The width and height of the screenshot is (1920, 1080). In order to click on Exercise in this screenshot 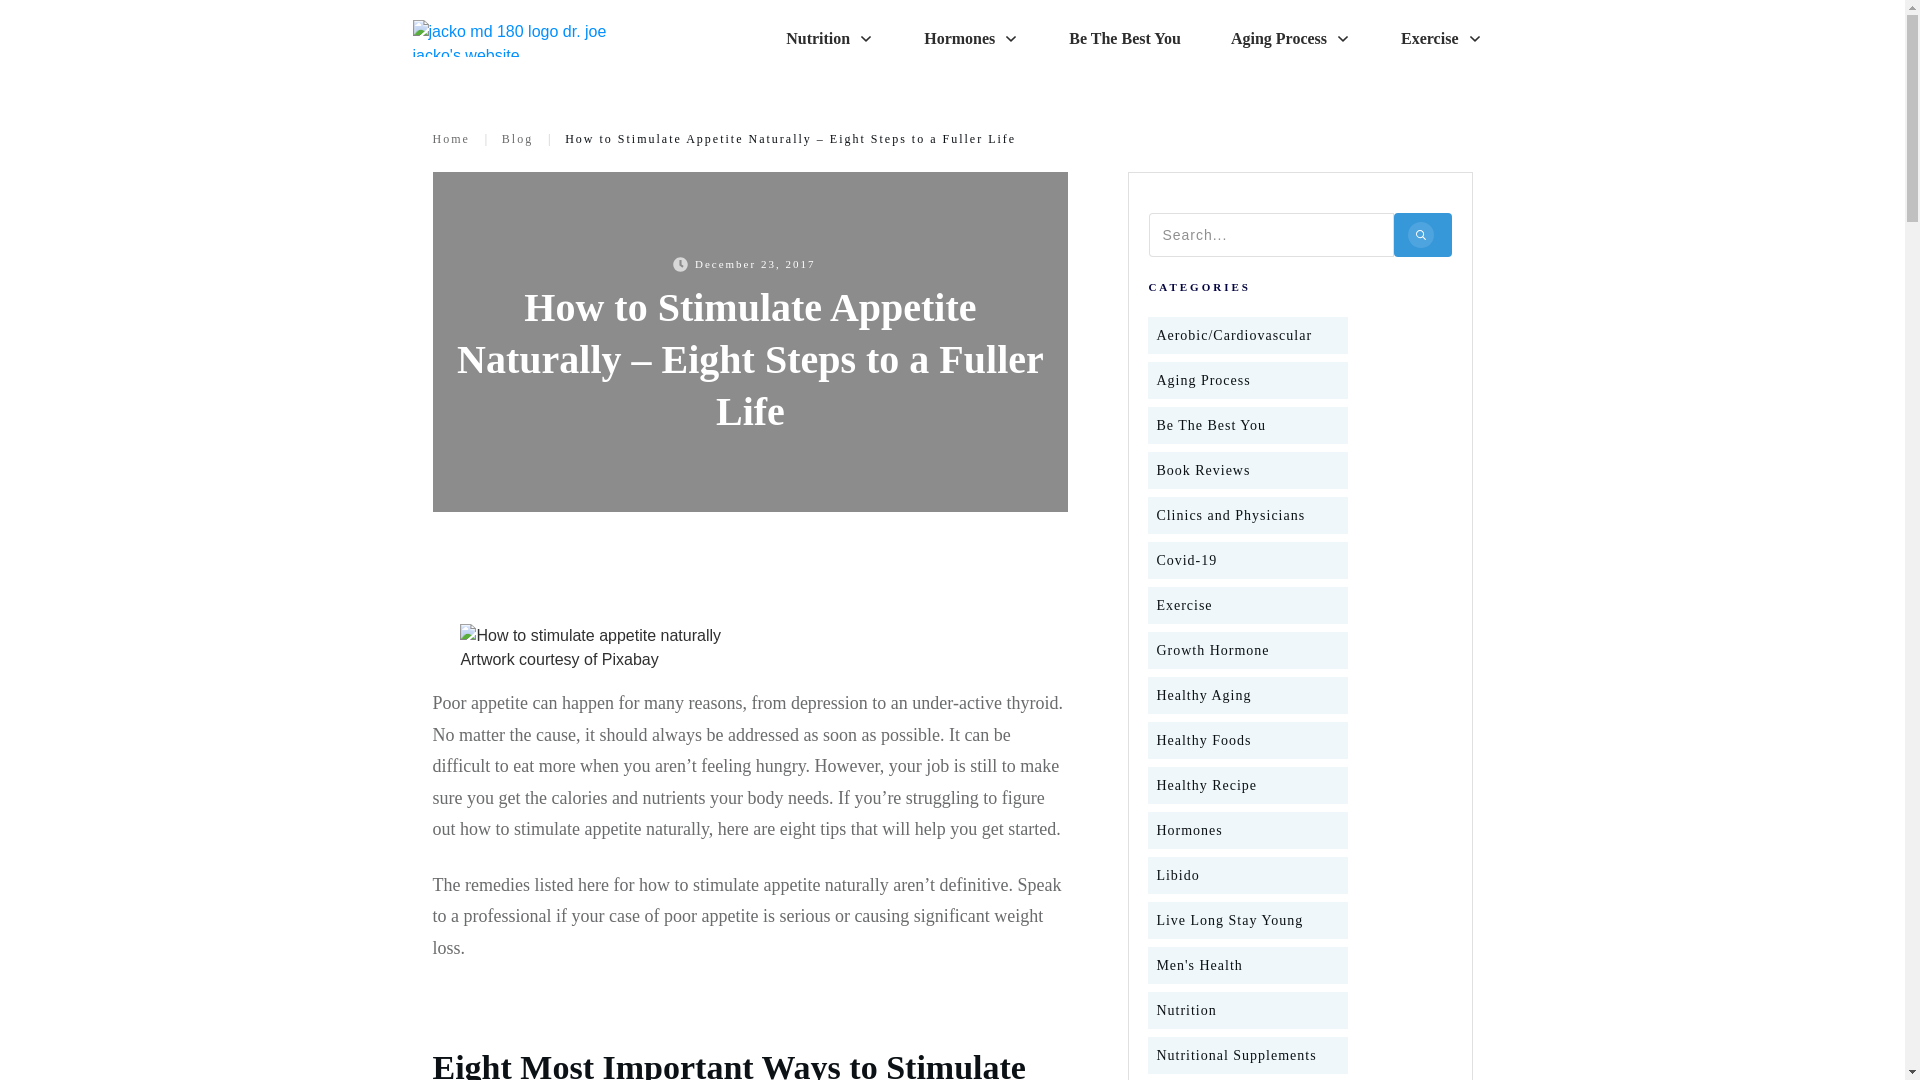, I will do `click(1442, 38)`.